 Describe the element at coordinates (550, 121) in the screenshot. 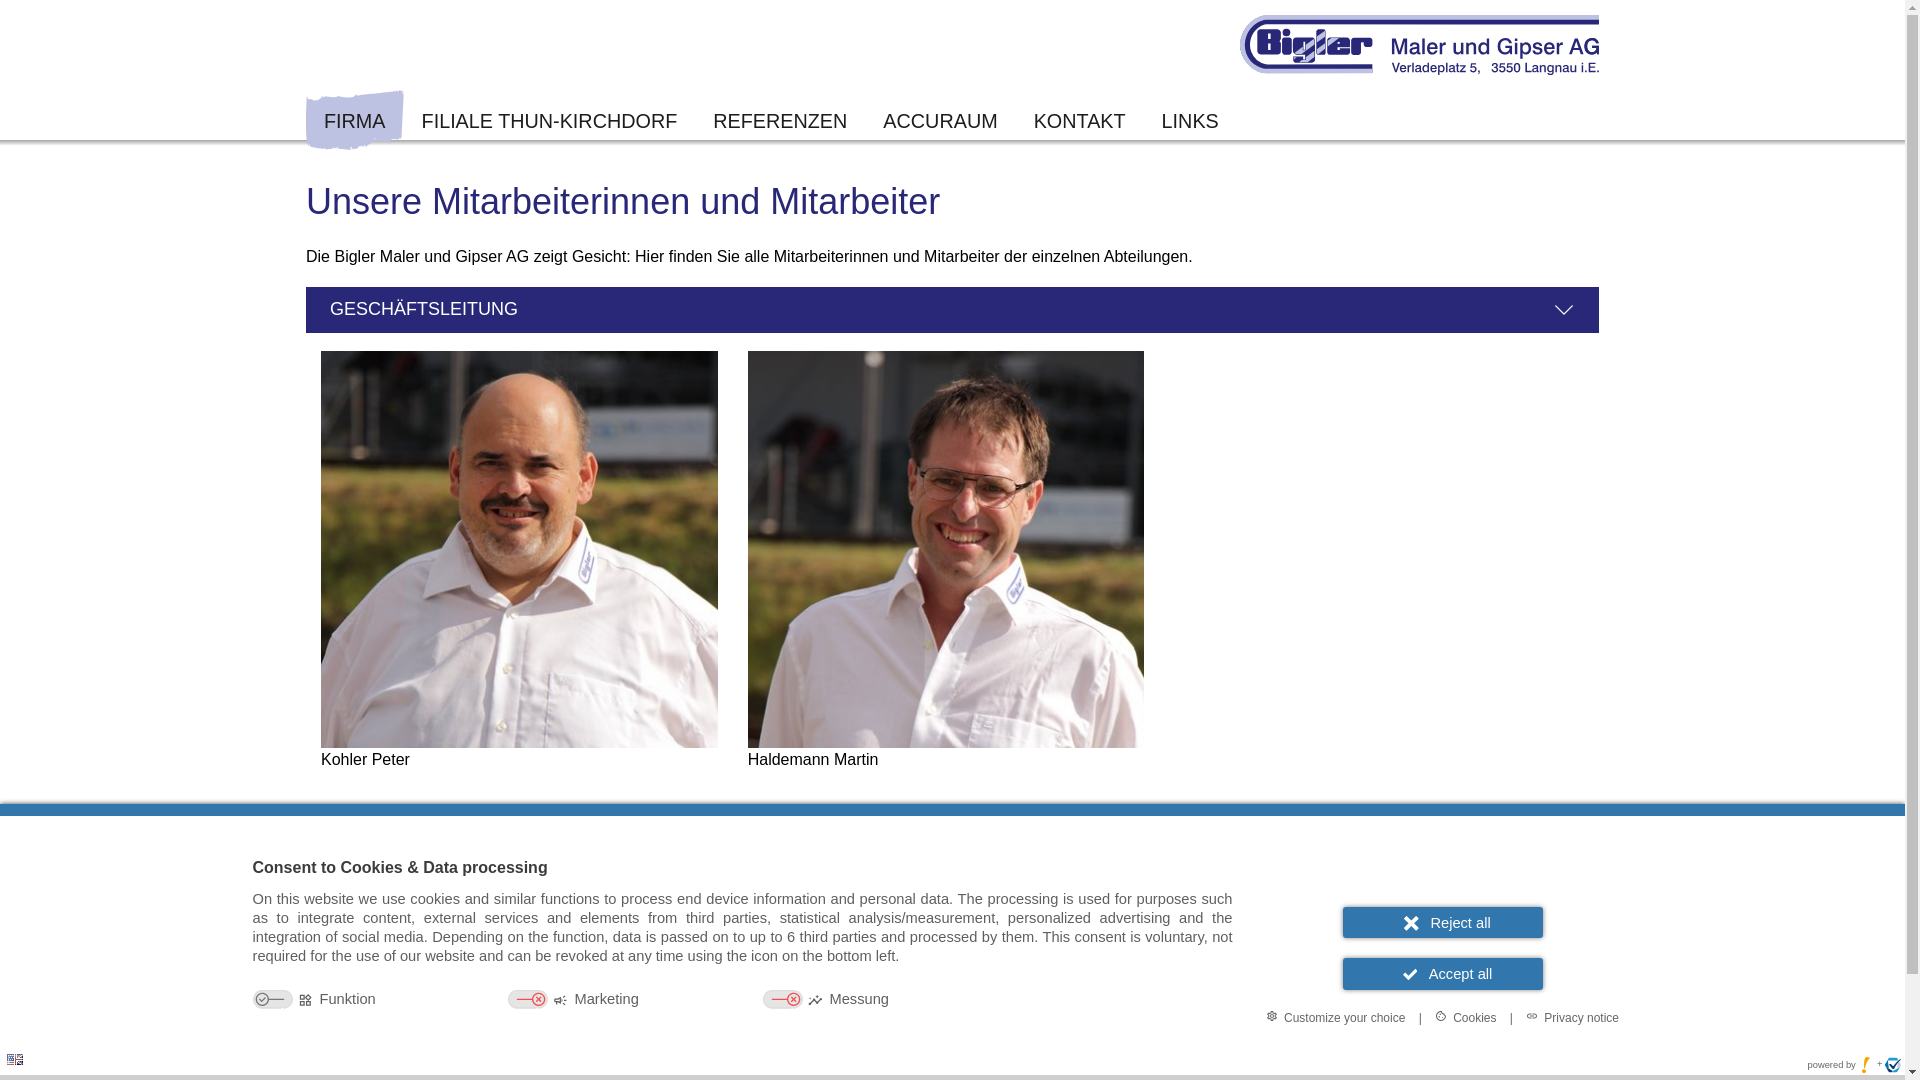

I see `FILIALE THUN-KIRCHDORF` at that location.